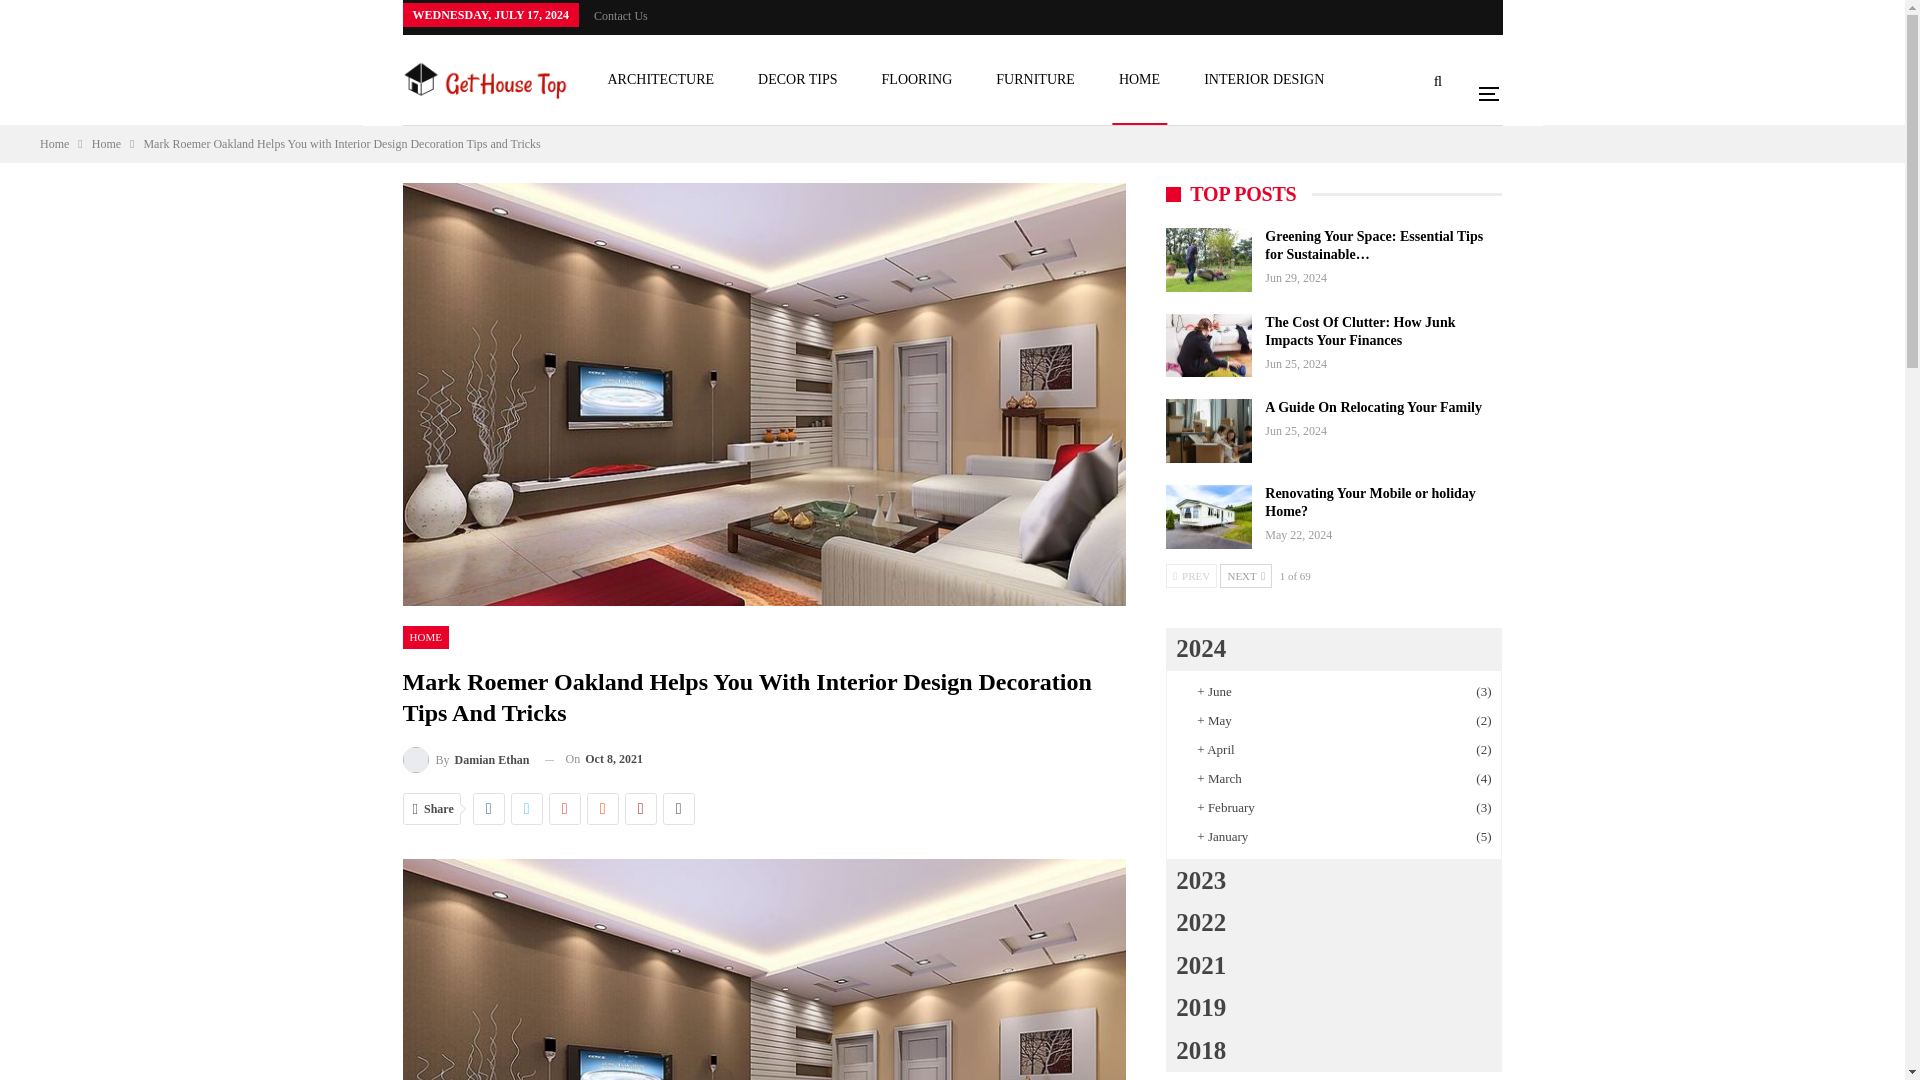 The height and width of the screenshot is (1080, 1920). Describe the element at coordinates (106, 144) in the screenshot. I see `Home` at that location.